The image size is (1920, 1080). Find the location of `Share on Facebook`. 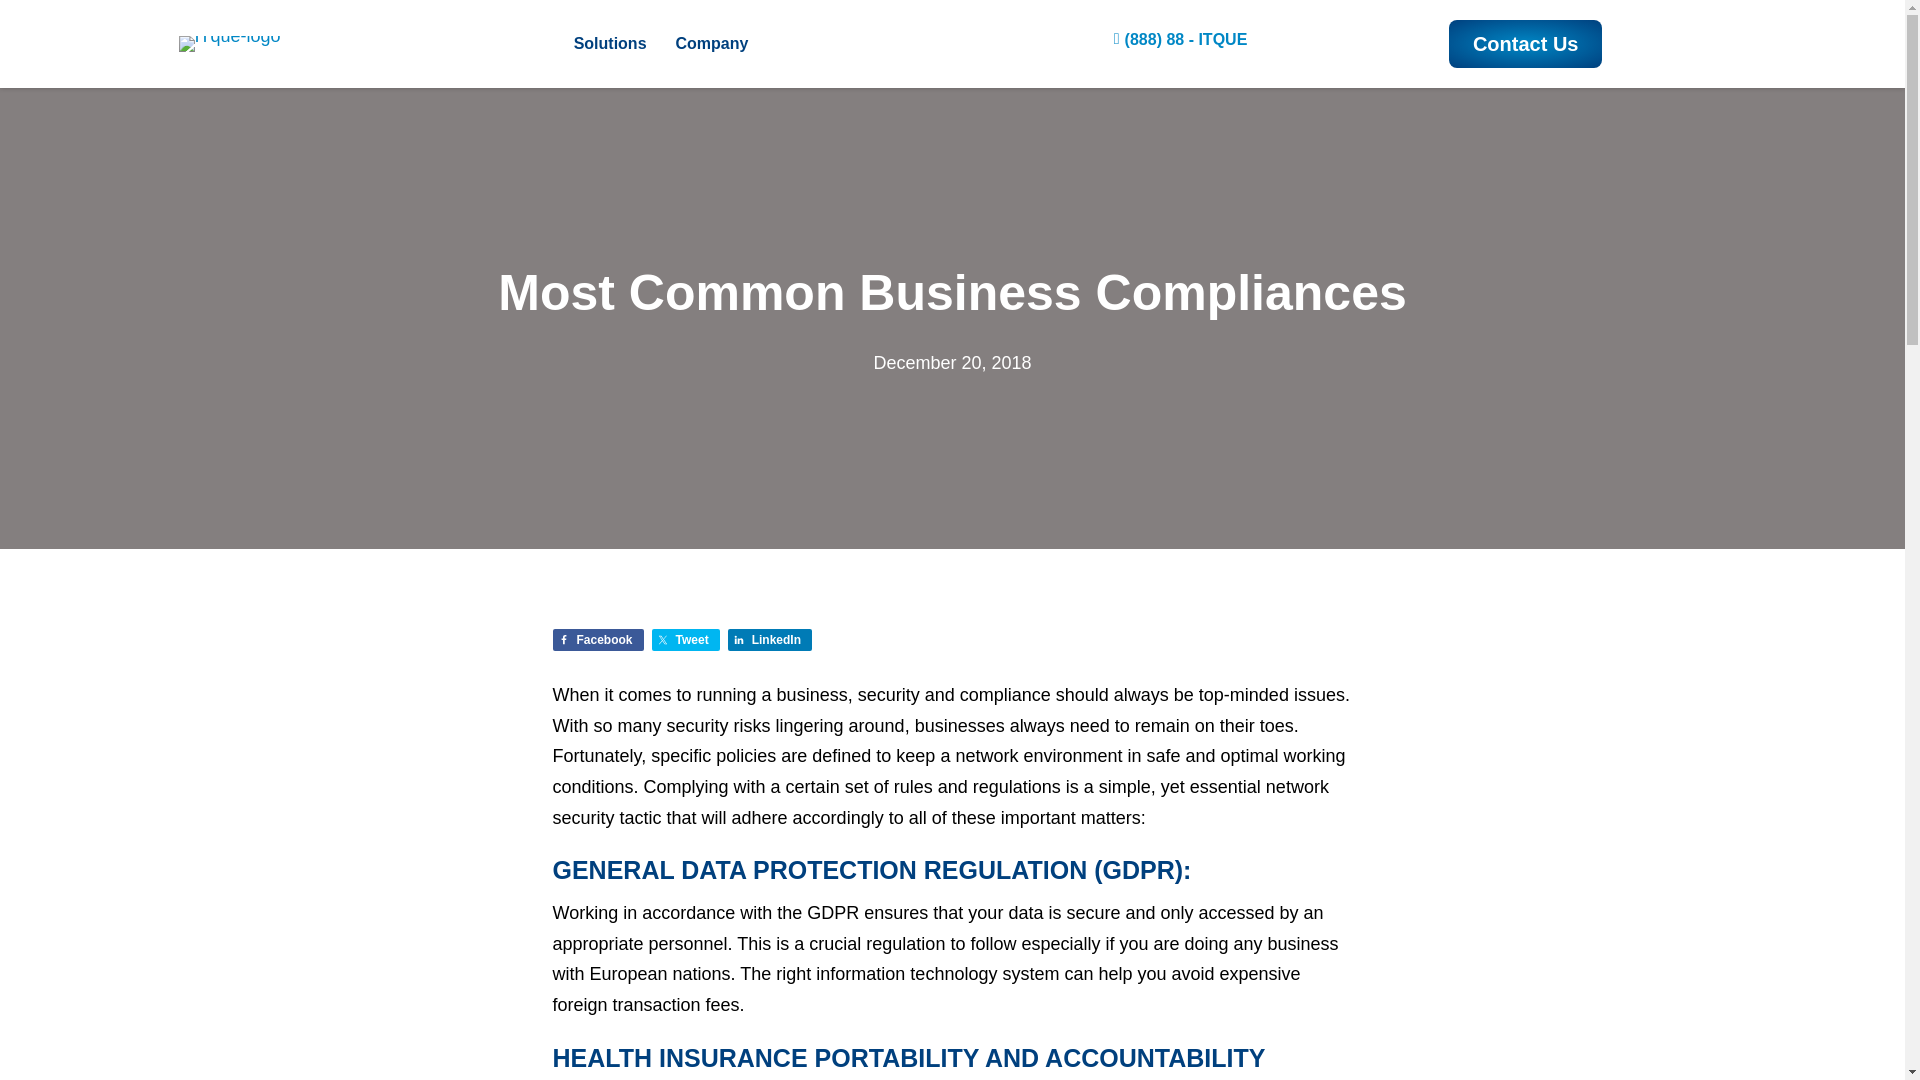

Share on Facebook is located at coordinates (598, 640).